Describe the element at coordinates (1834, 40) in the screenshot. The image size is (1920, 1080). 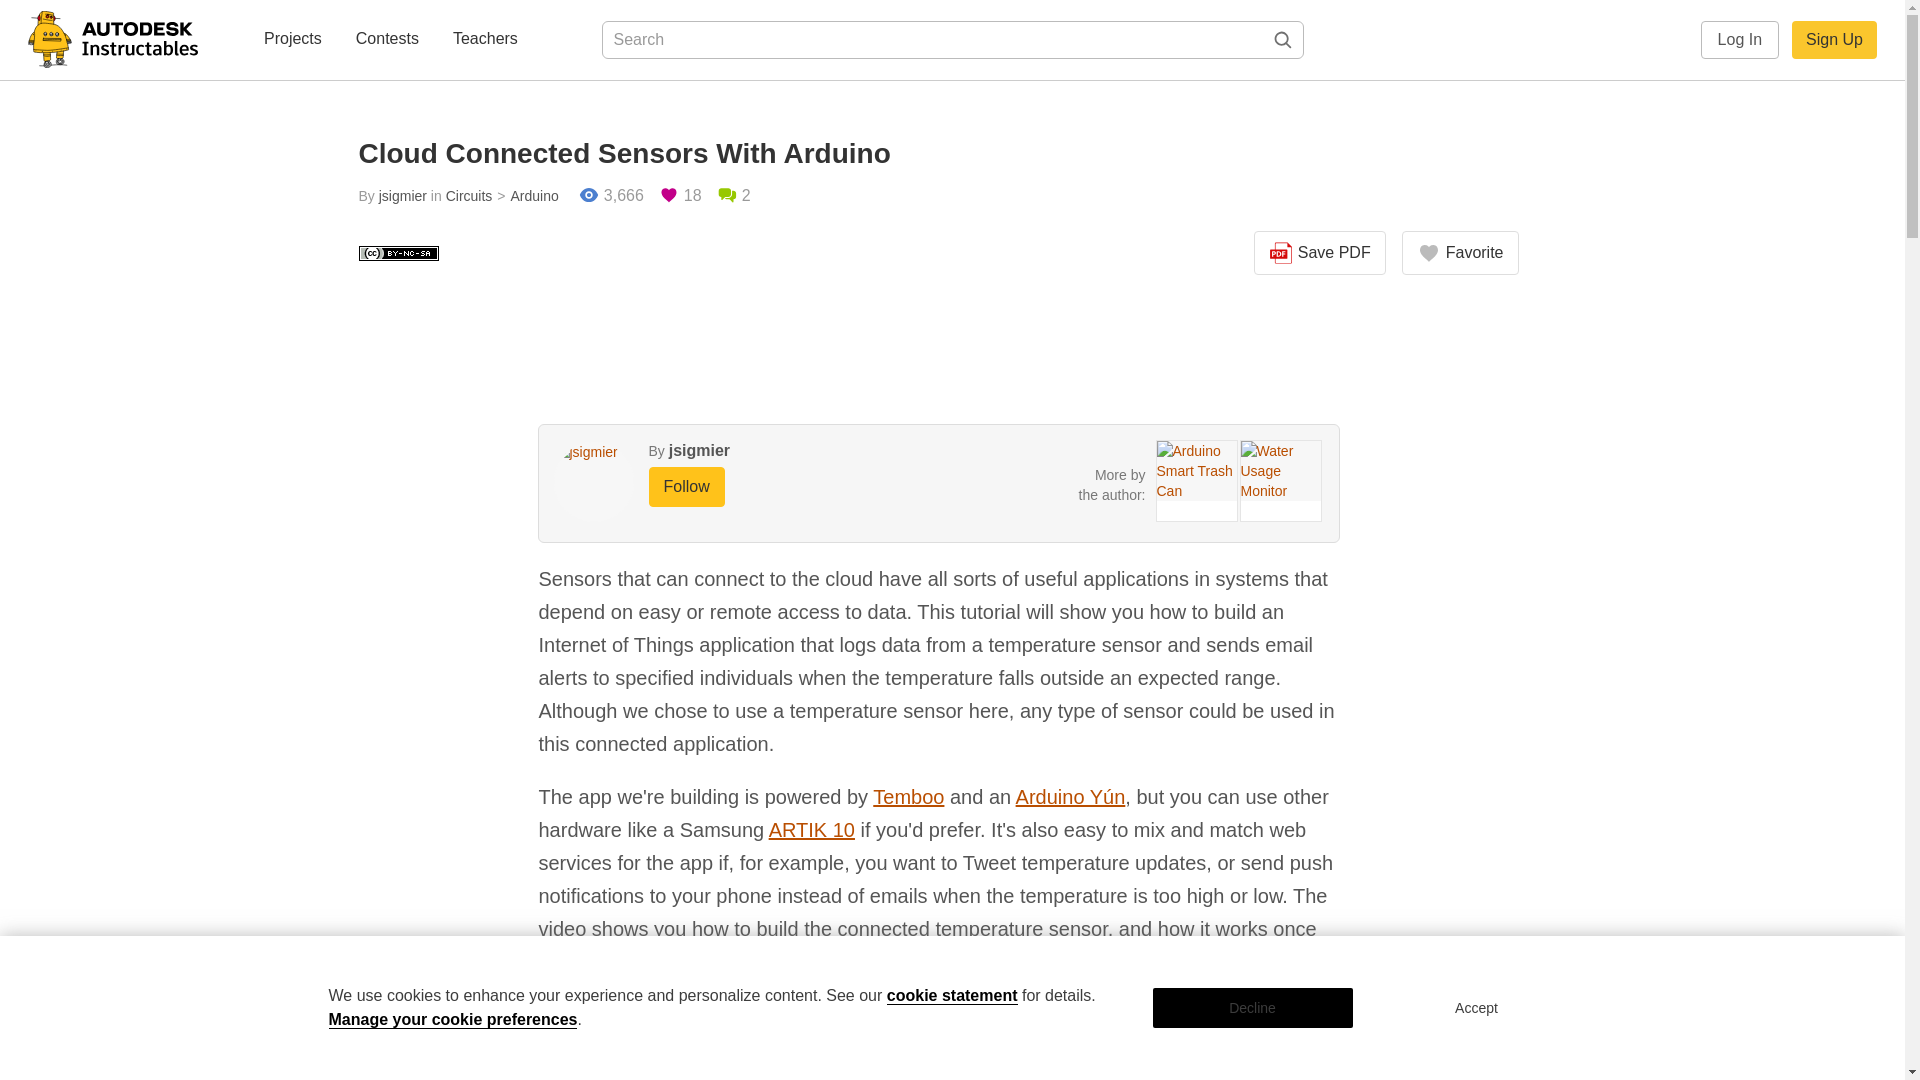
I see `Sign Up` at that location.